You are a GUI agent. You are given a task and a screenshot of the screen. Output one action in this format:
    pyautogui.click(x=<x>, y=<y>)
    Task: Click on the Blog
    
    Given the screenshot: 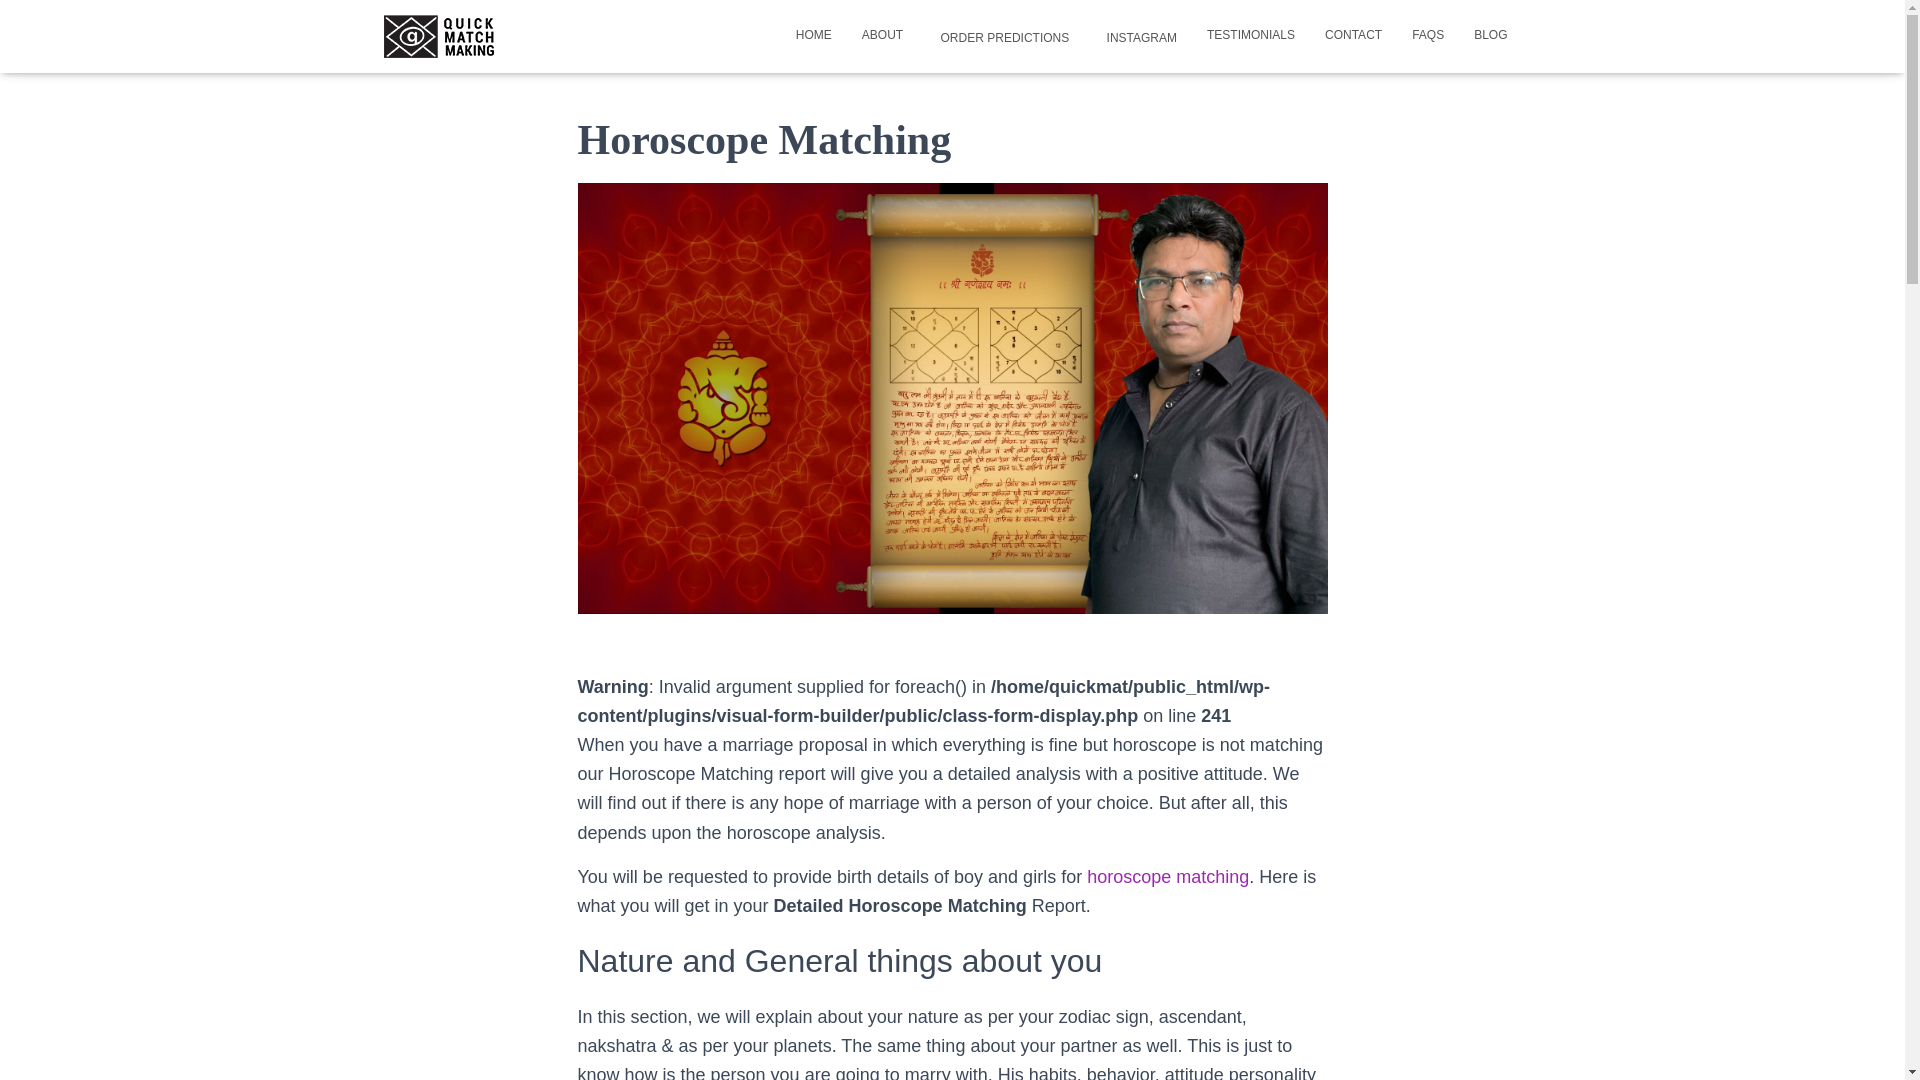 What is the action you would take?
    pyautogui.click(x=1490, y=34)
    